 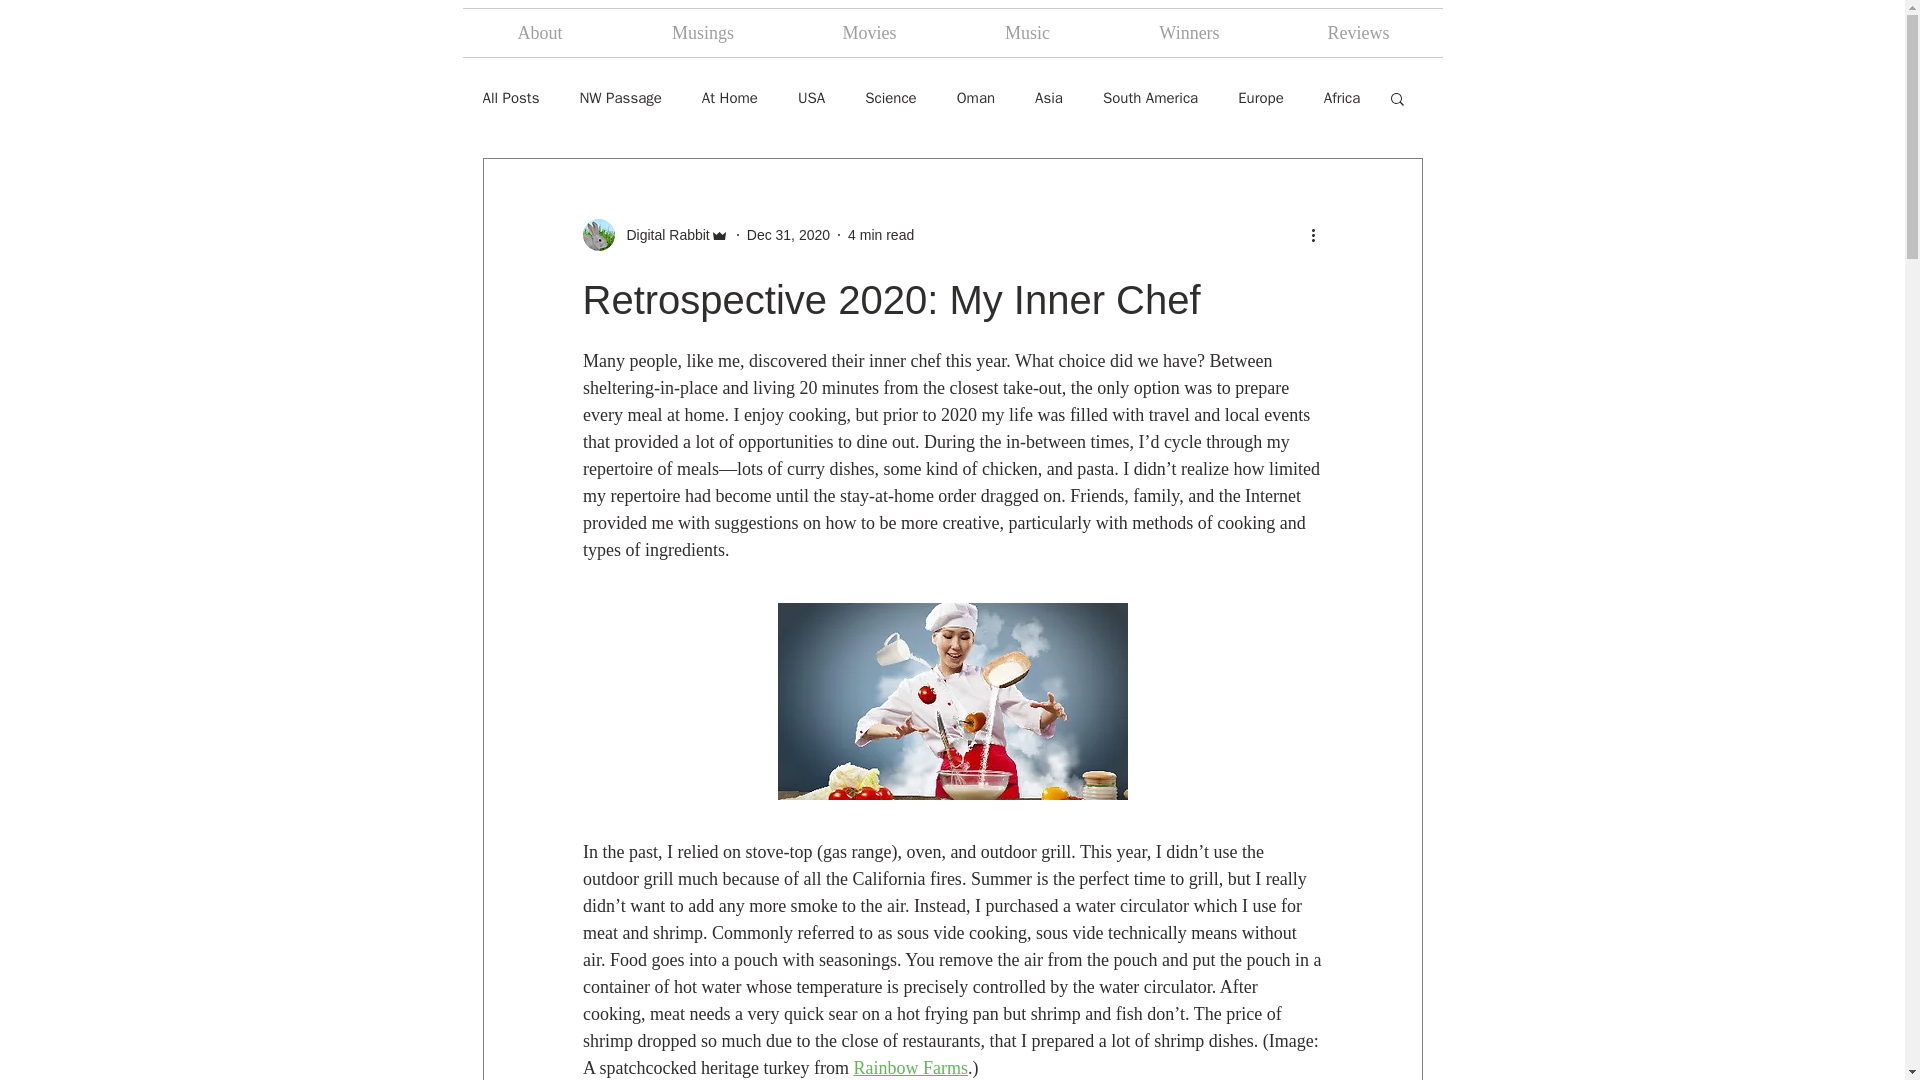 I want to click on Science, so click(x=891, y=96).